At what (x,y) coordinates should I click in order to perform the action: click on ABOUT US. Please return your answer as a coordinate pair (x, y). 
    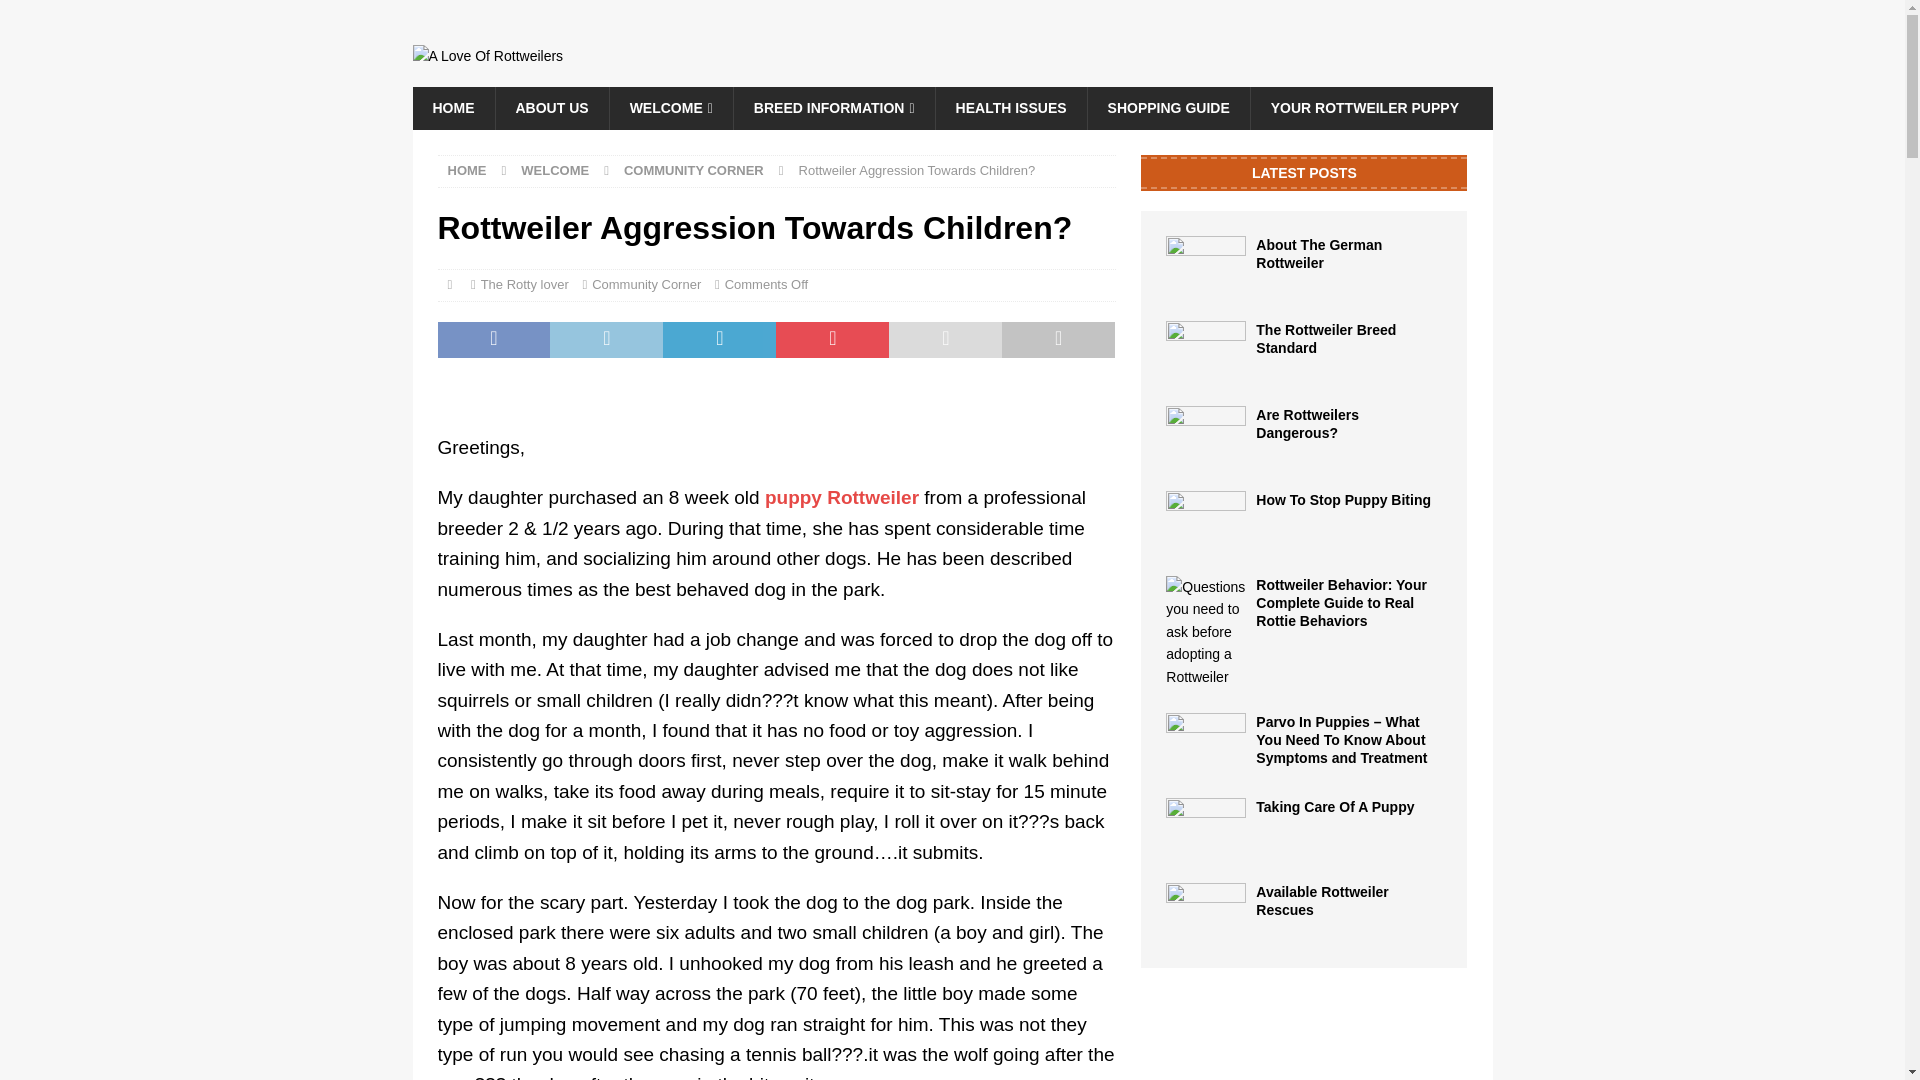
    Looking at the image, I should click on (550, 108).